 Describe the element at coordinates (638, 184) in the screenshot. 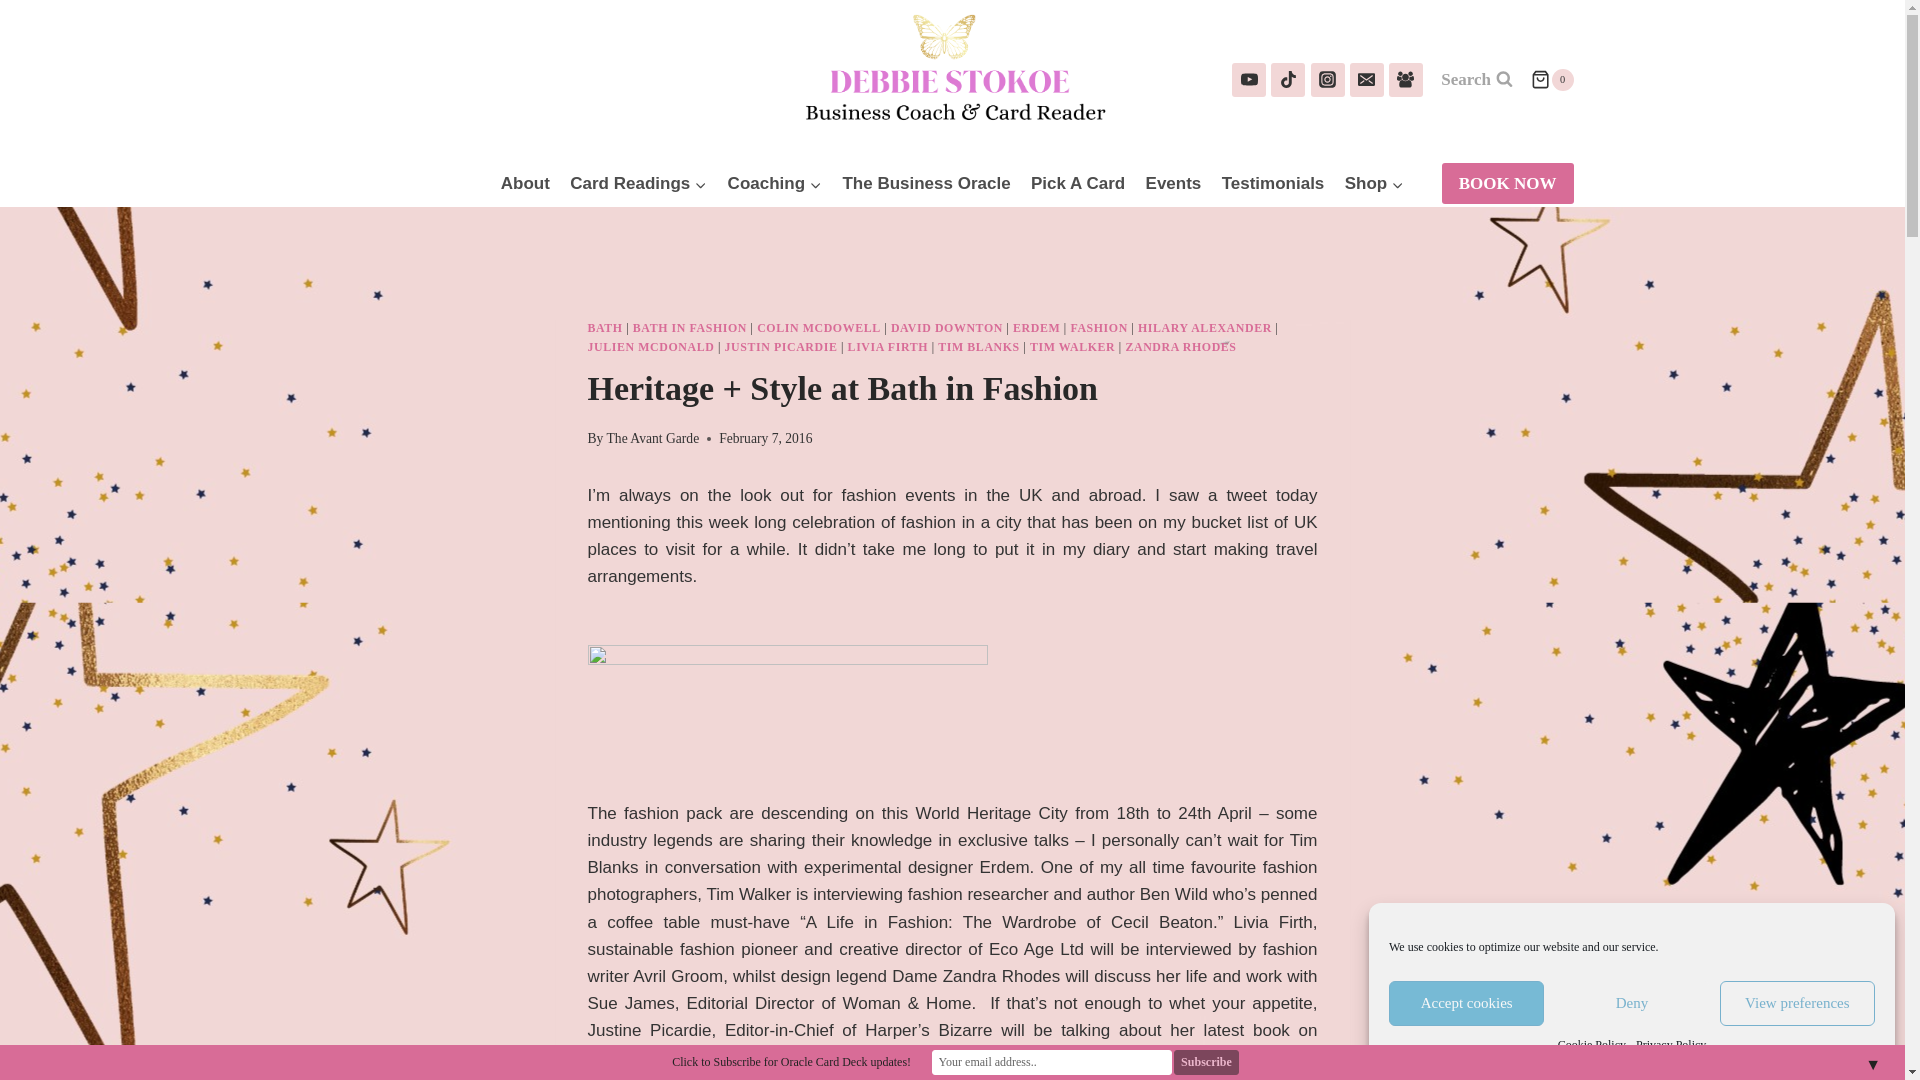

I see `Card Readings` at that location.